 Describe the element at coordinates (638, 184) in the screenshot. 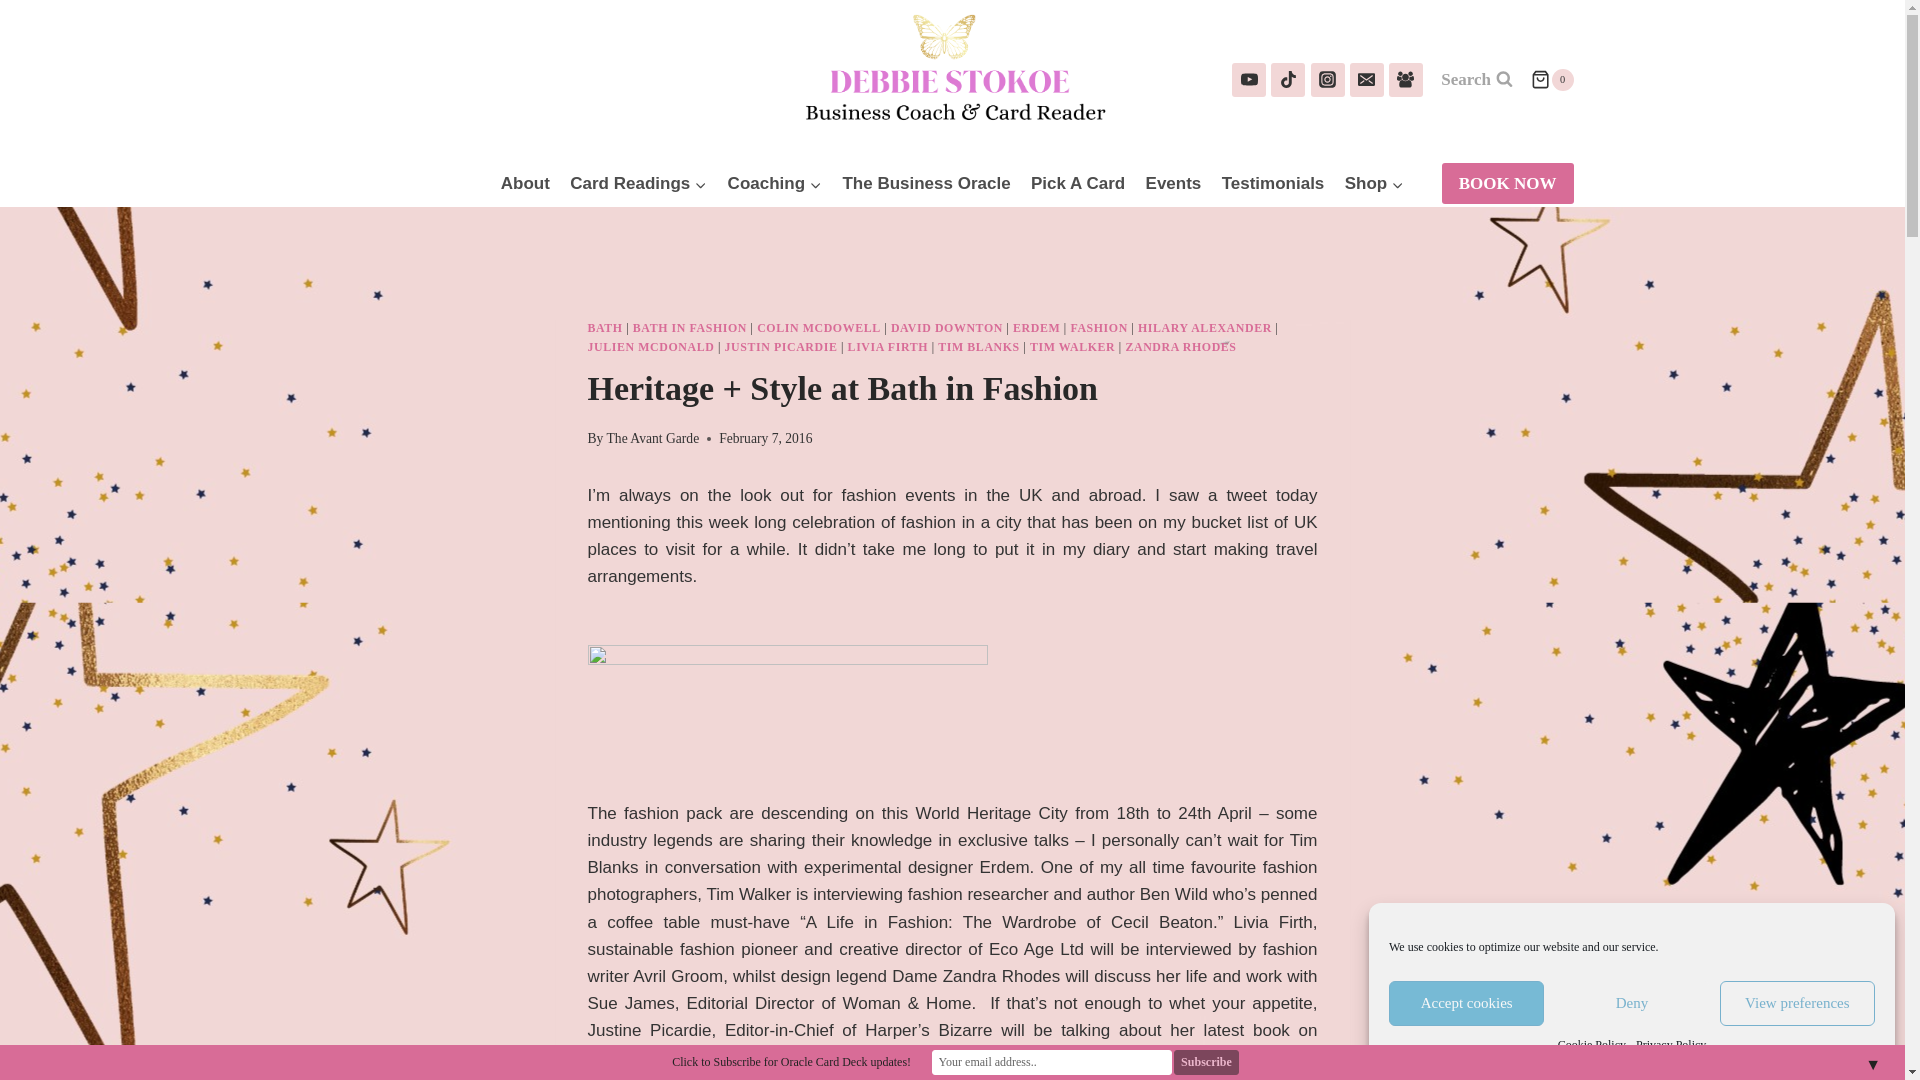

I see `Card Readings` at that location.